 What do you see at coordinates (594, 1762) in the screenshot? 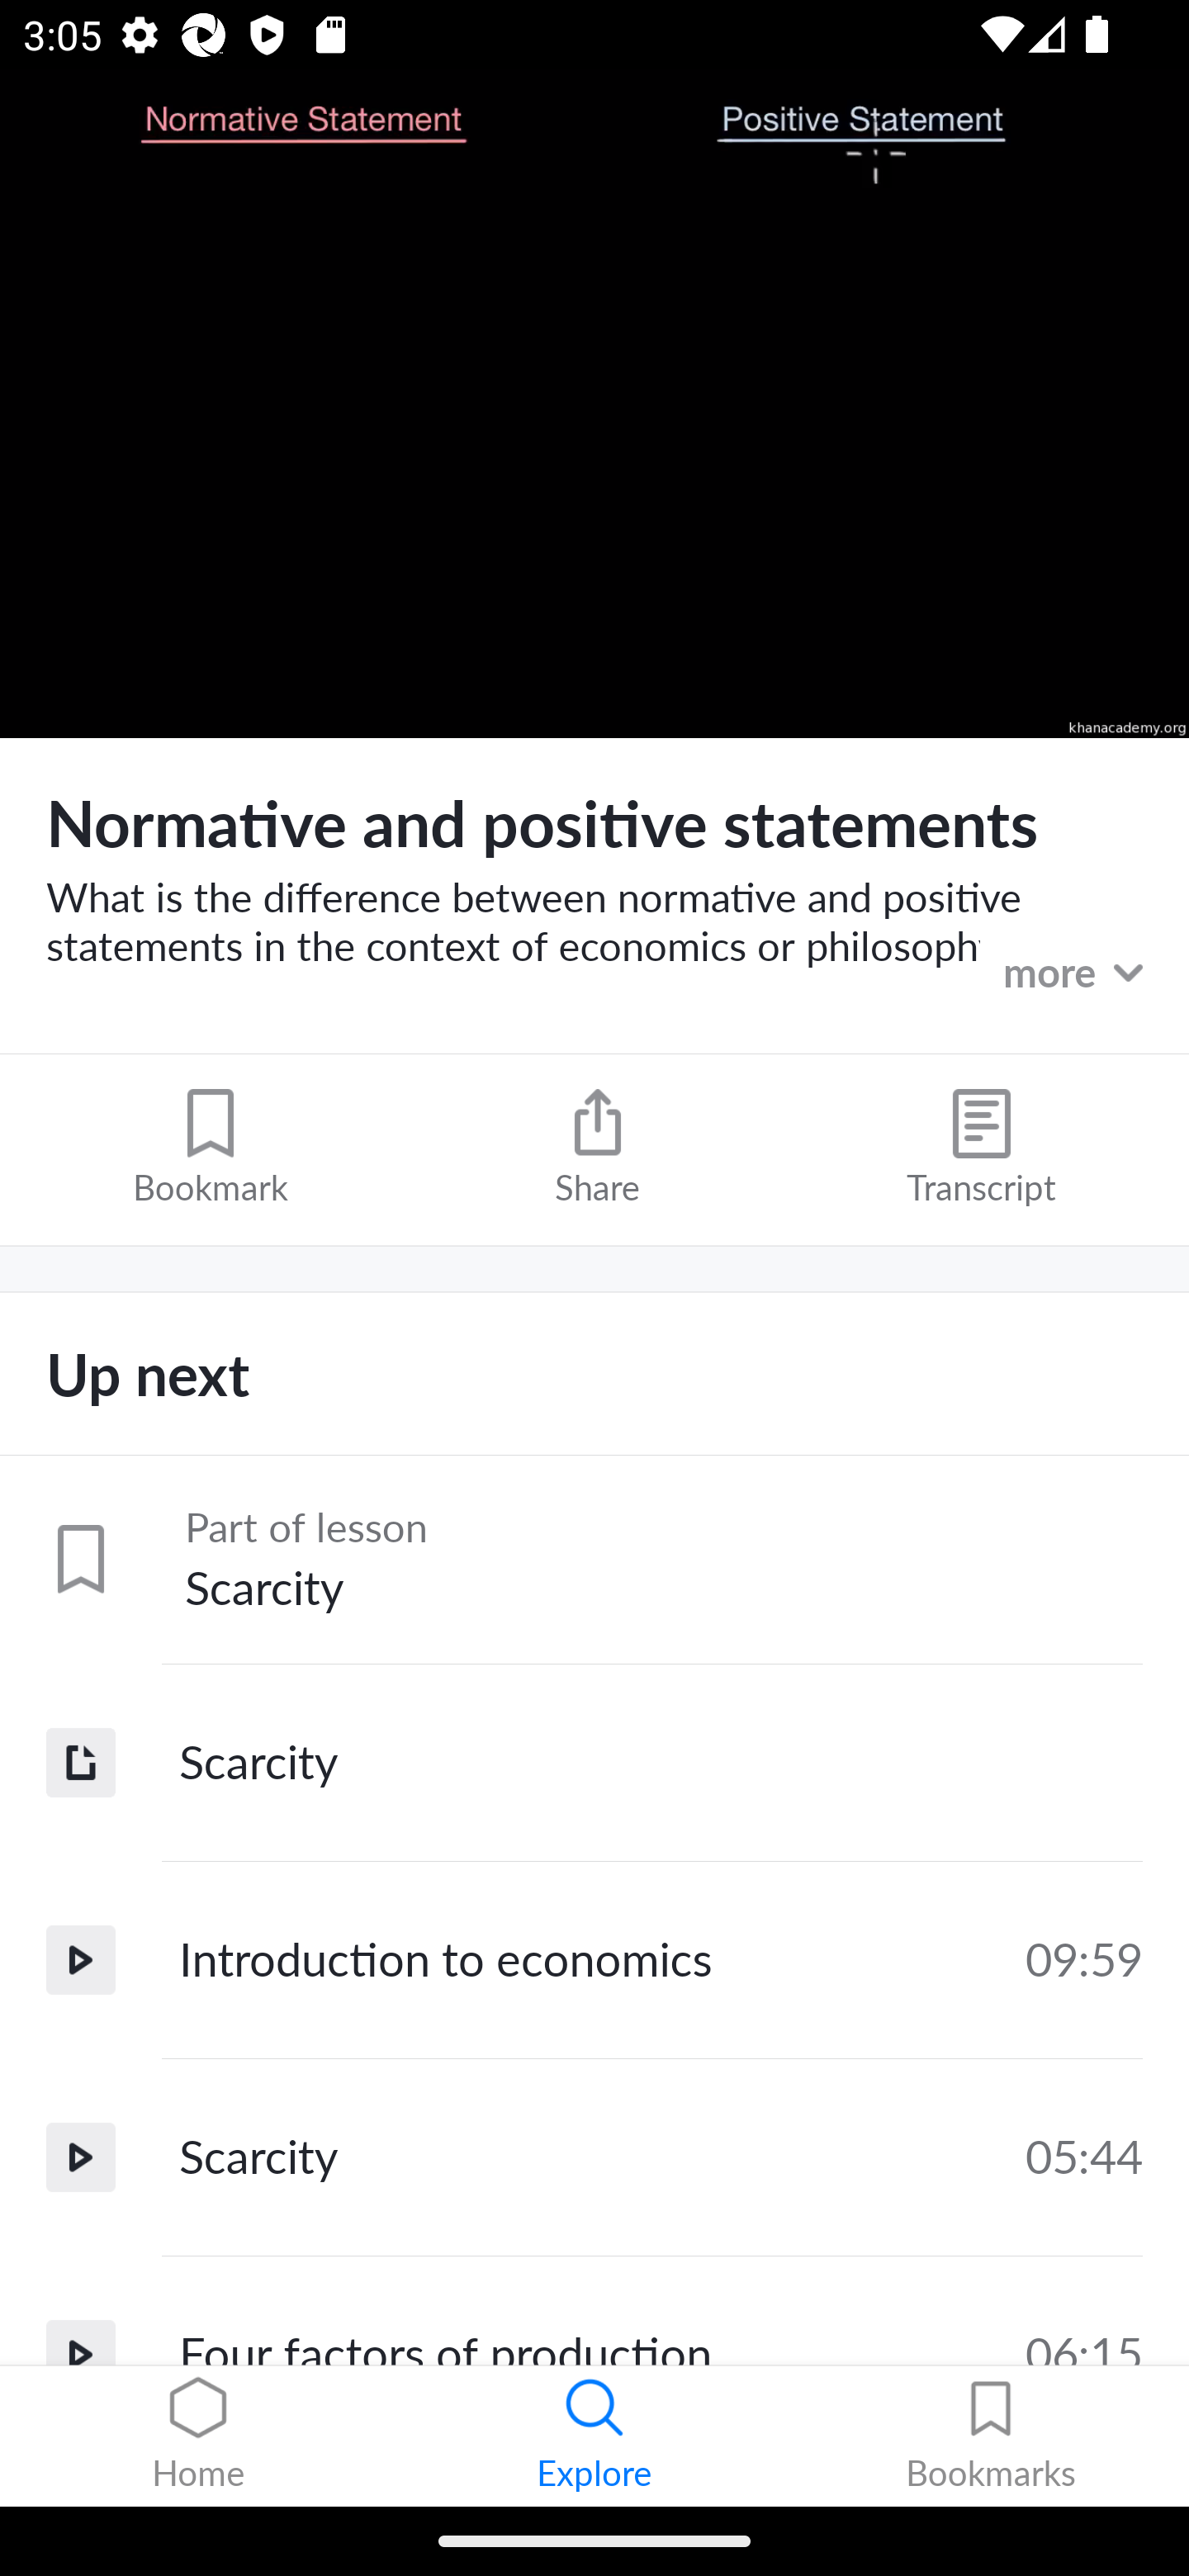
I see `Scarcity` at bounding box center [594, 1762].